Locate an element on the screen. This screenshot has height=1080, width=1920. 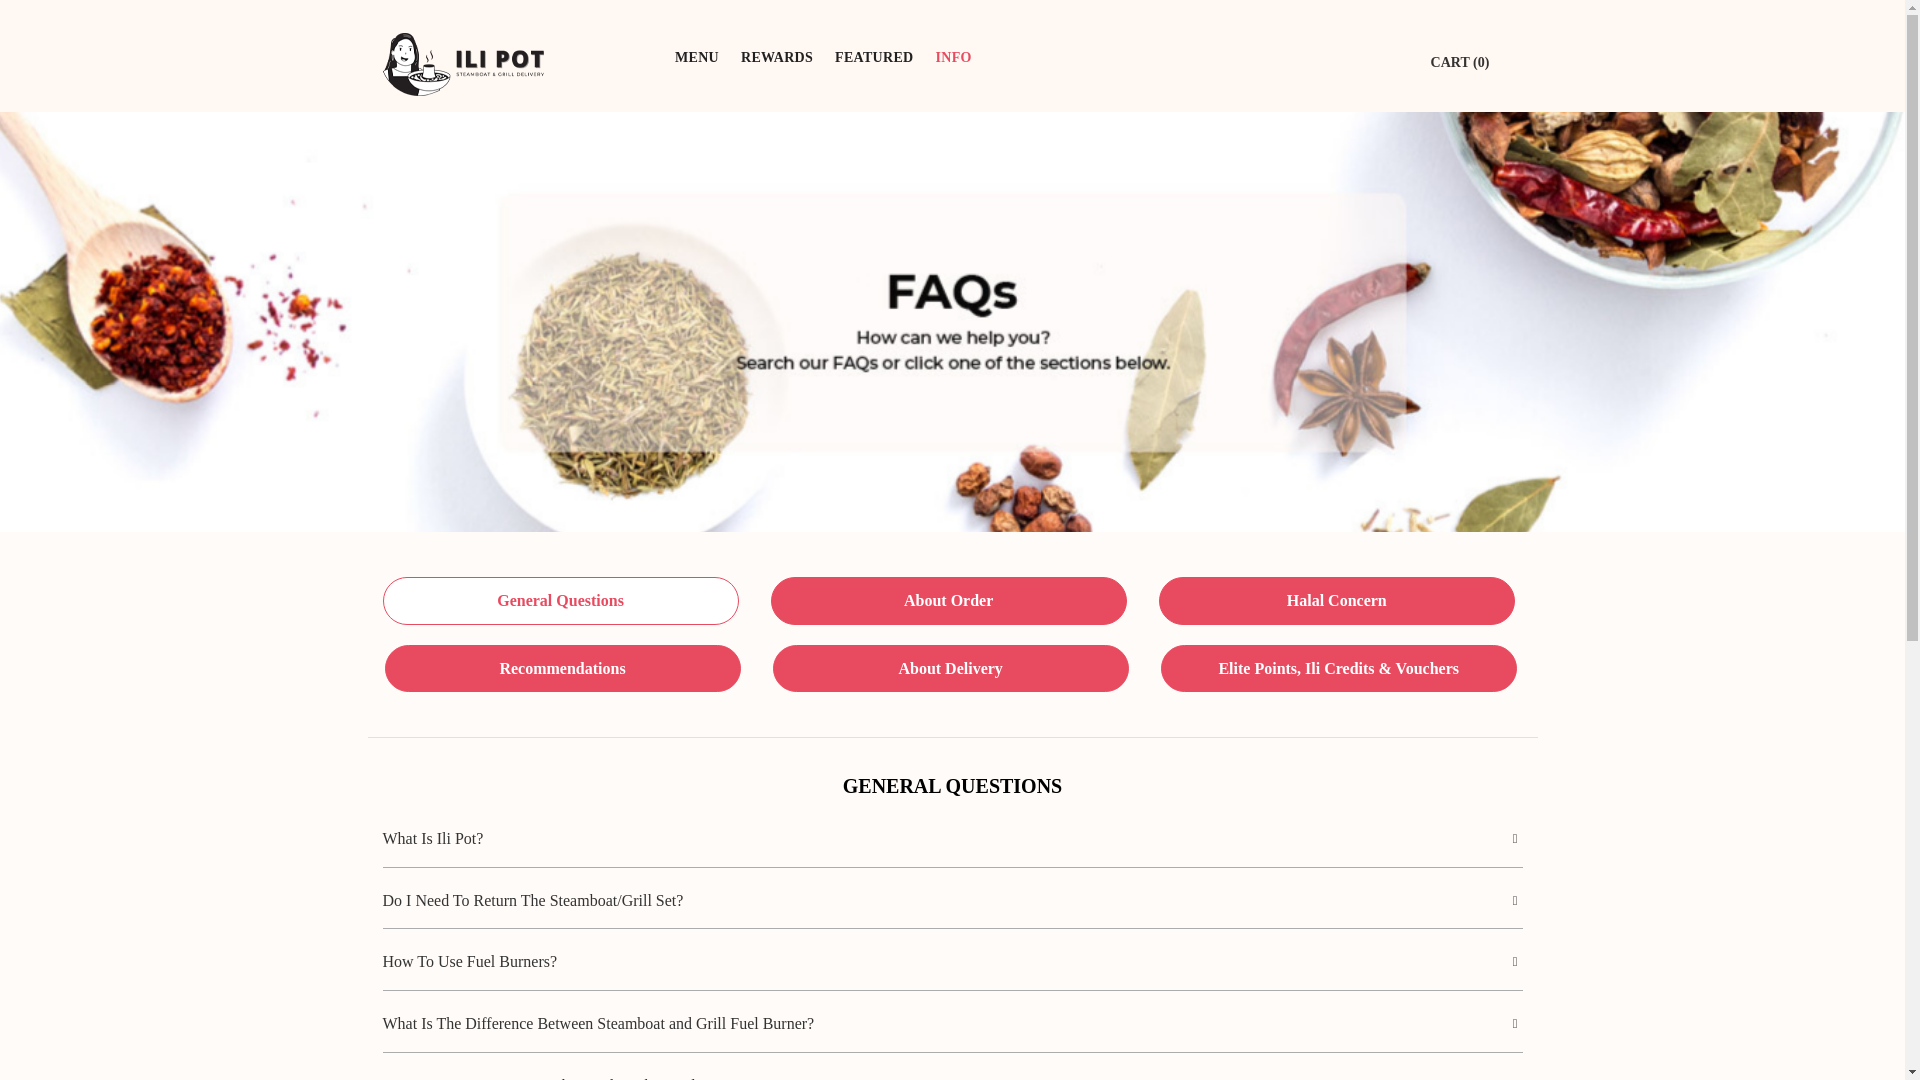
MENU is located at coordinates (696, 56).